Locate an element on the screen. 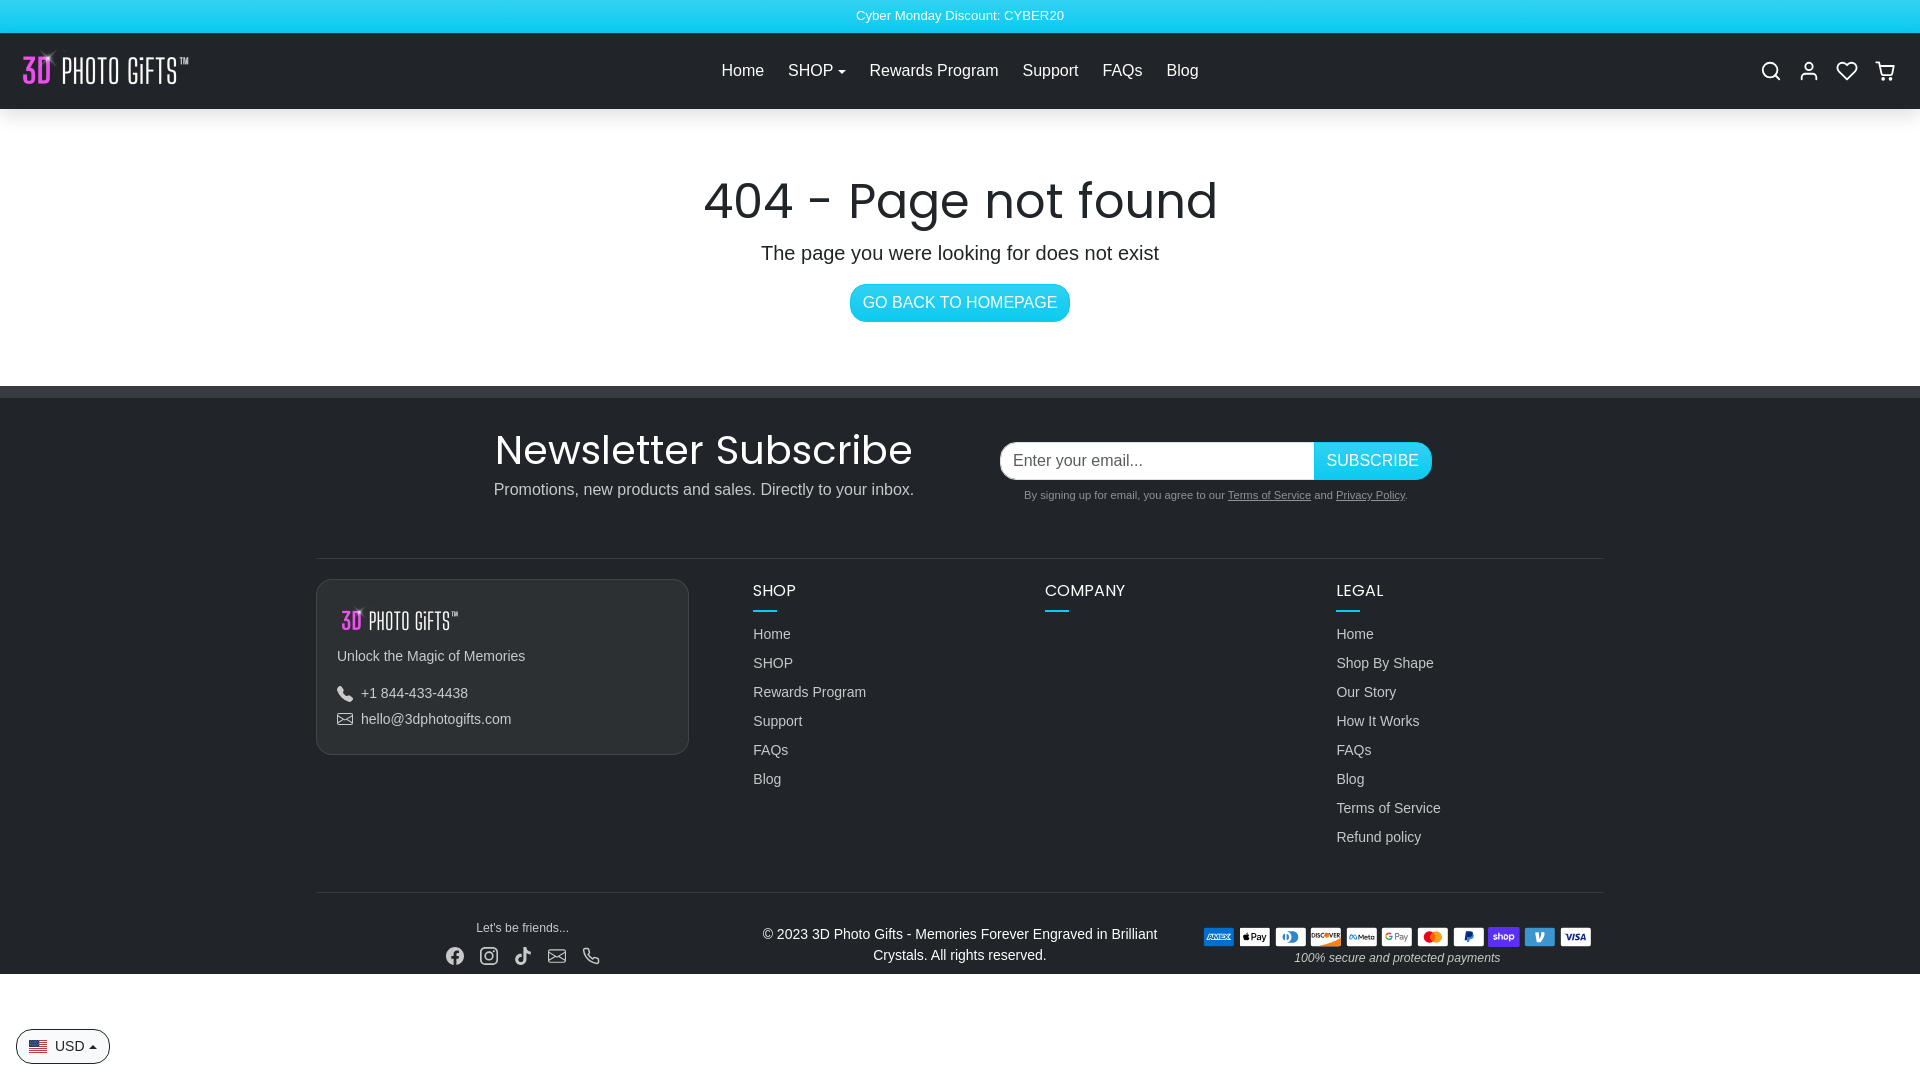  Rewards Program is located at coordinates (934, 70).